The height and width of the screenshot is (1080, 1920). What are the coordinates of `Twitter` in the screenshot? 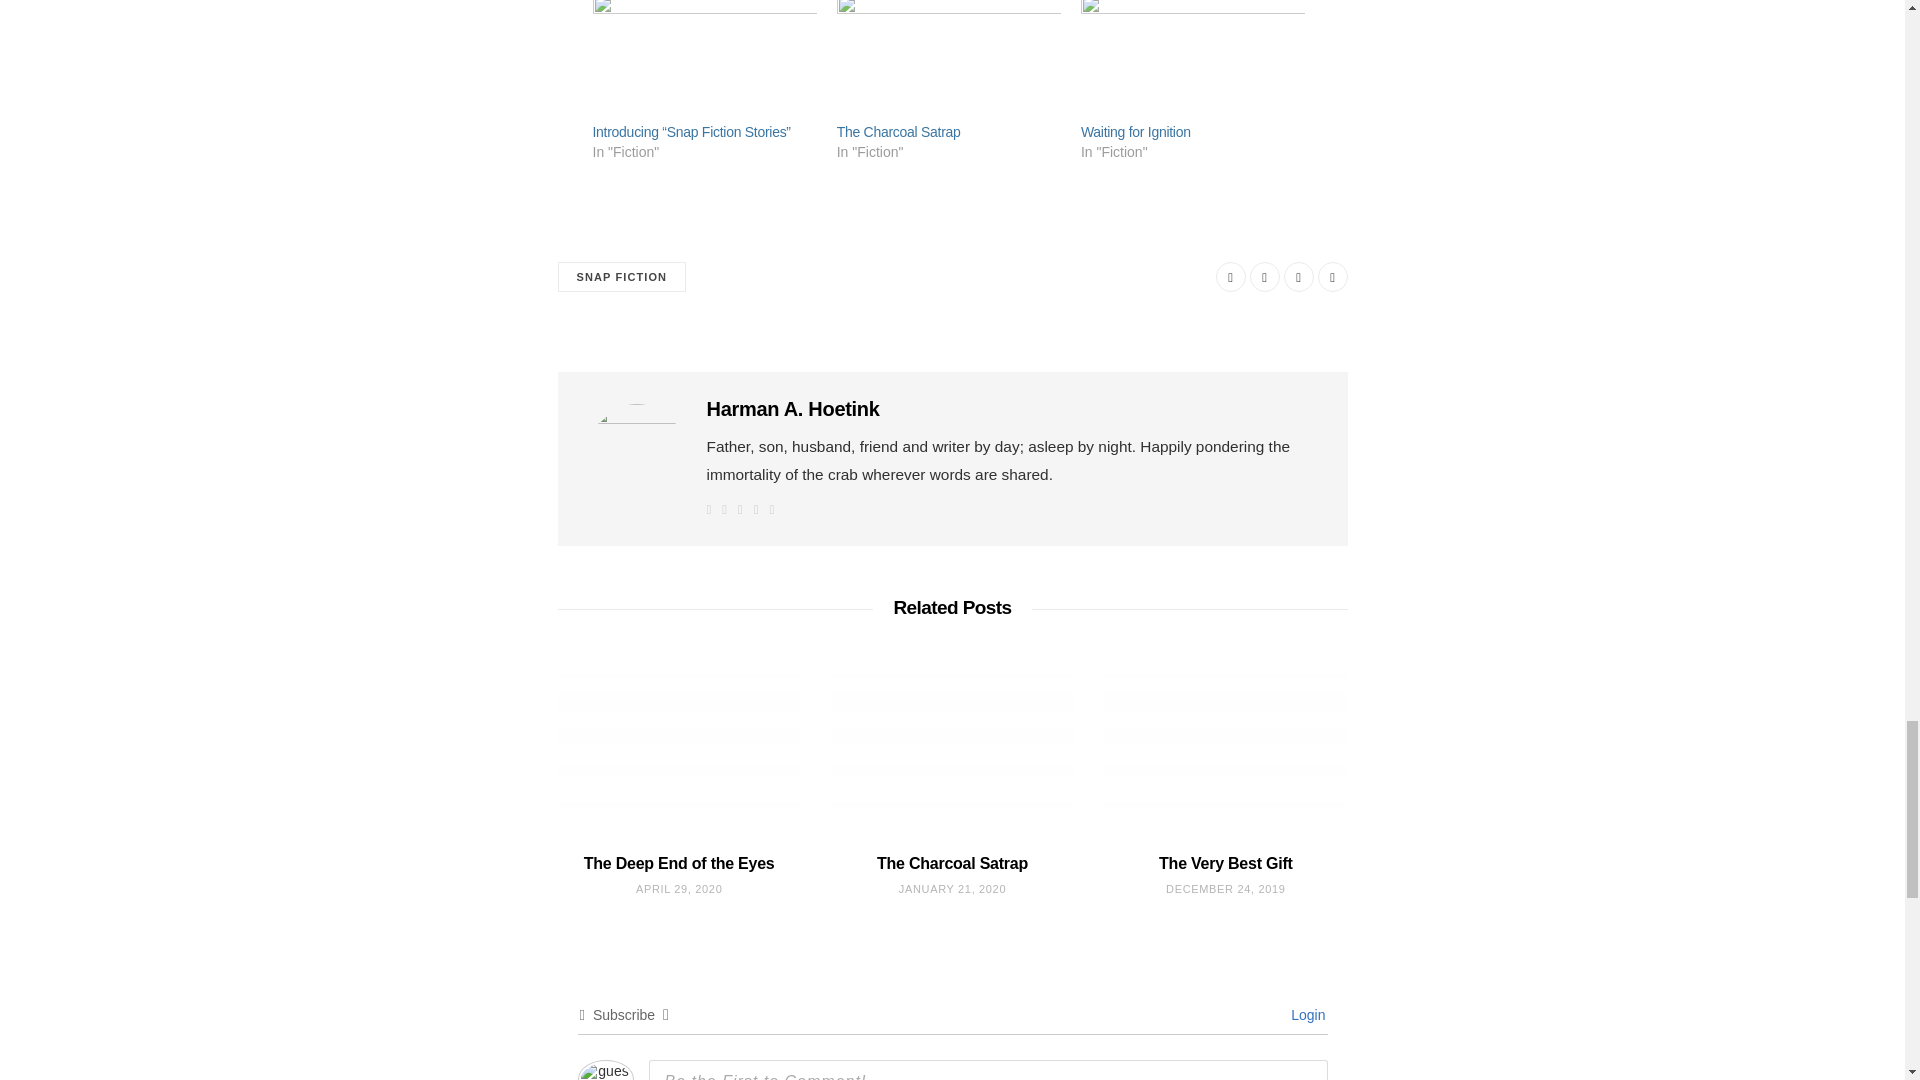 It's located at (1264, 276).